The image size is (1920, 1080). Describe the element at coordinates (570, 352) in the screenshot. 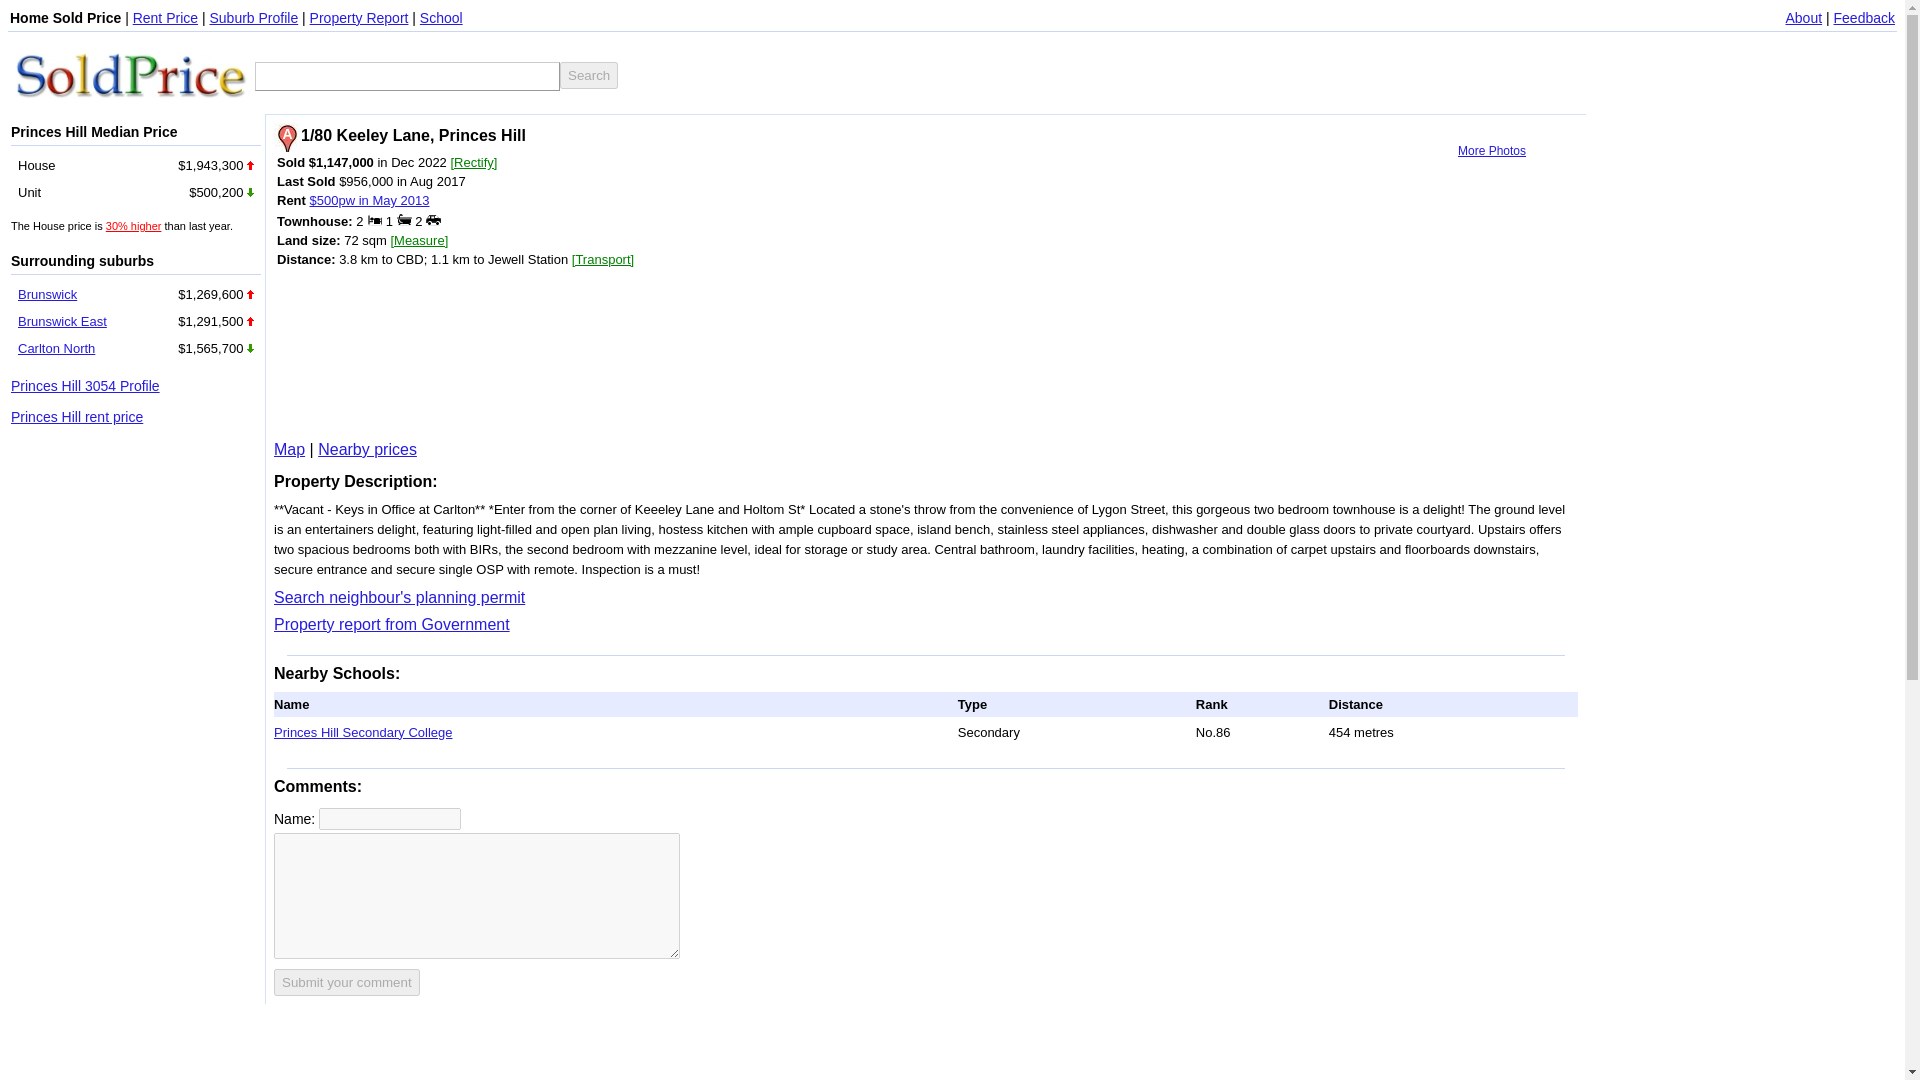

I see `Advertisement` at that location.